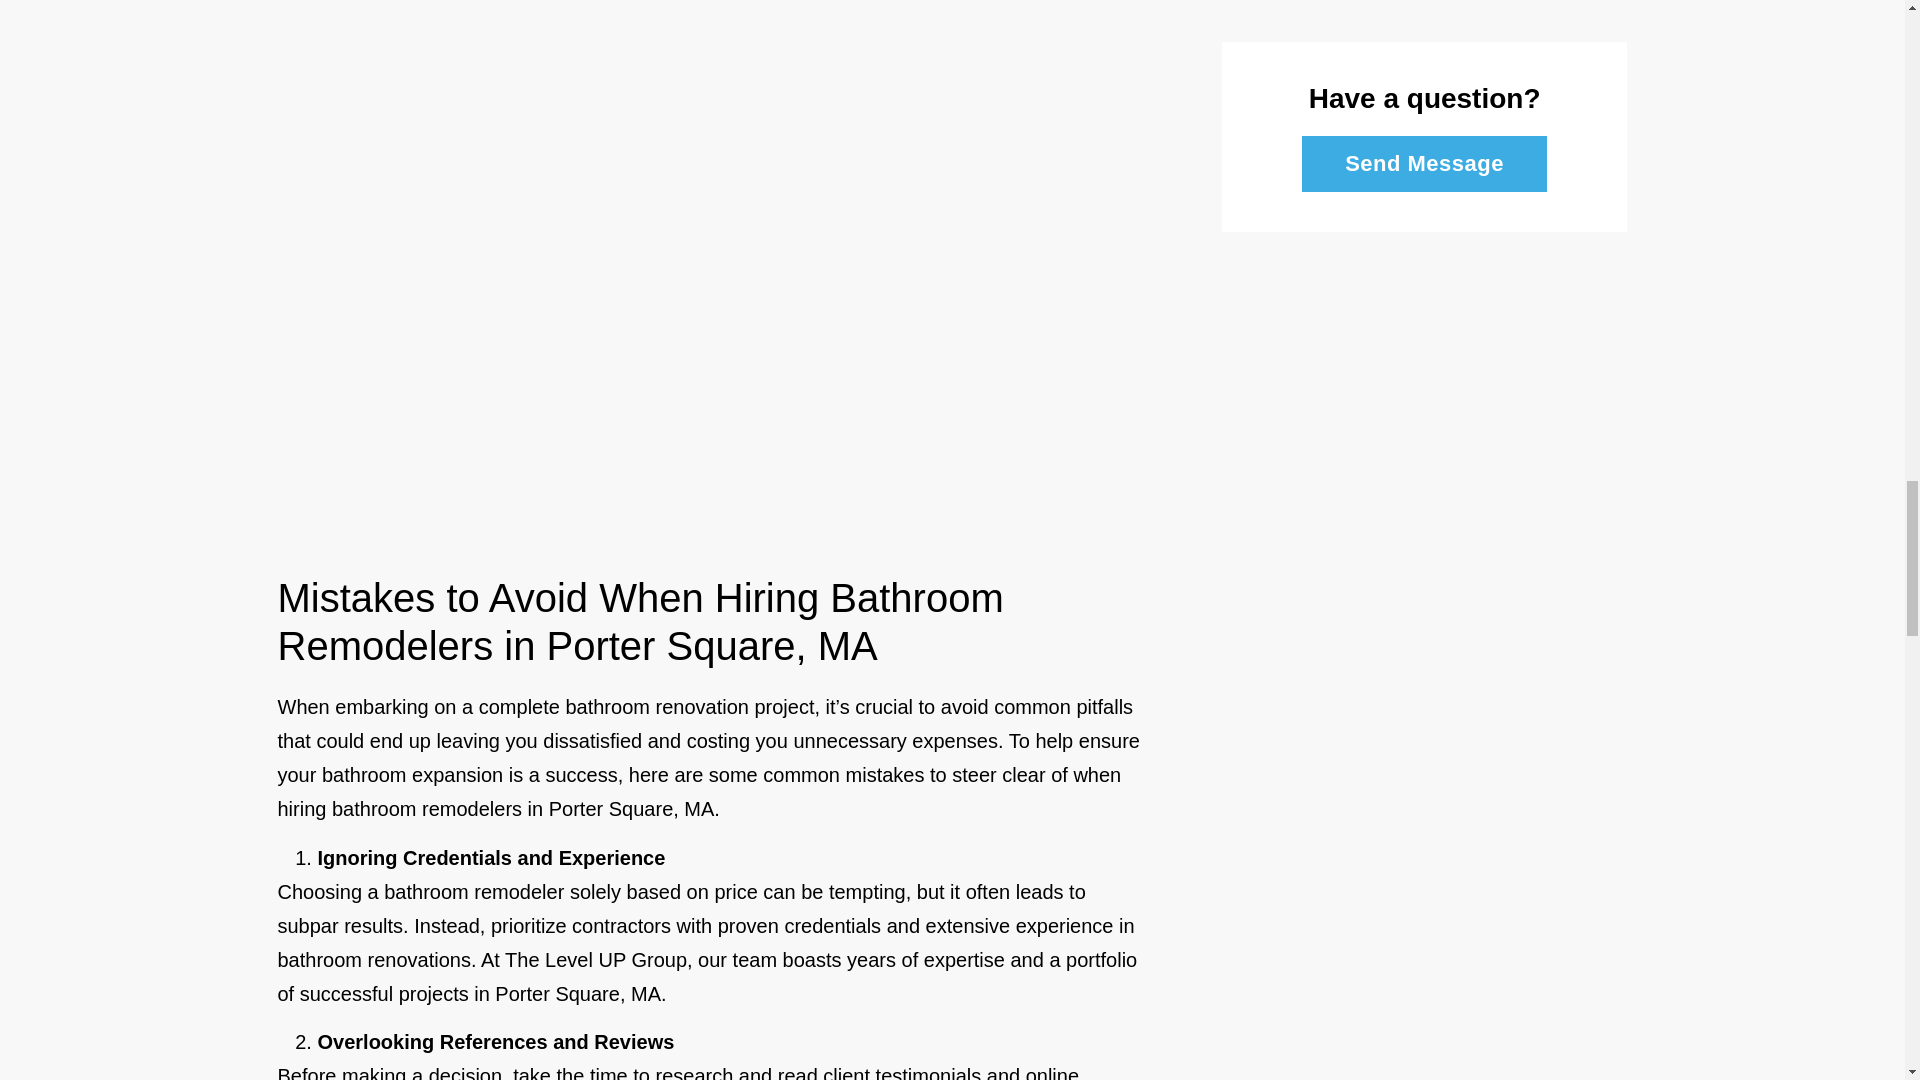  What do you see at coordinates (1424, 164) in the screenshot?
I see `Send Message` at bounding box center [1424, 164].